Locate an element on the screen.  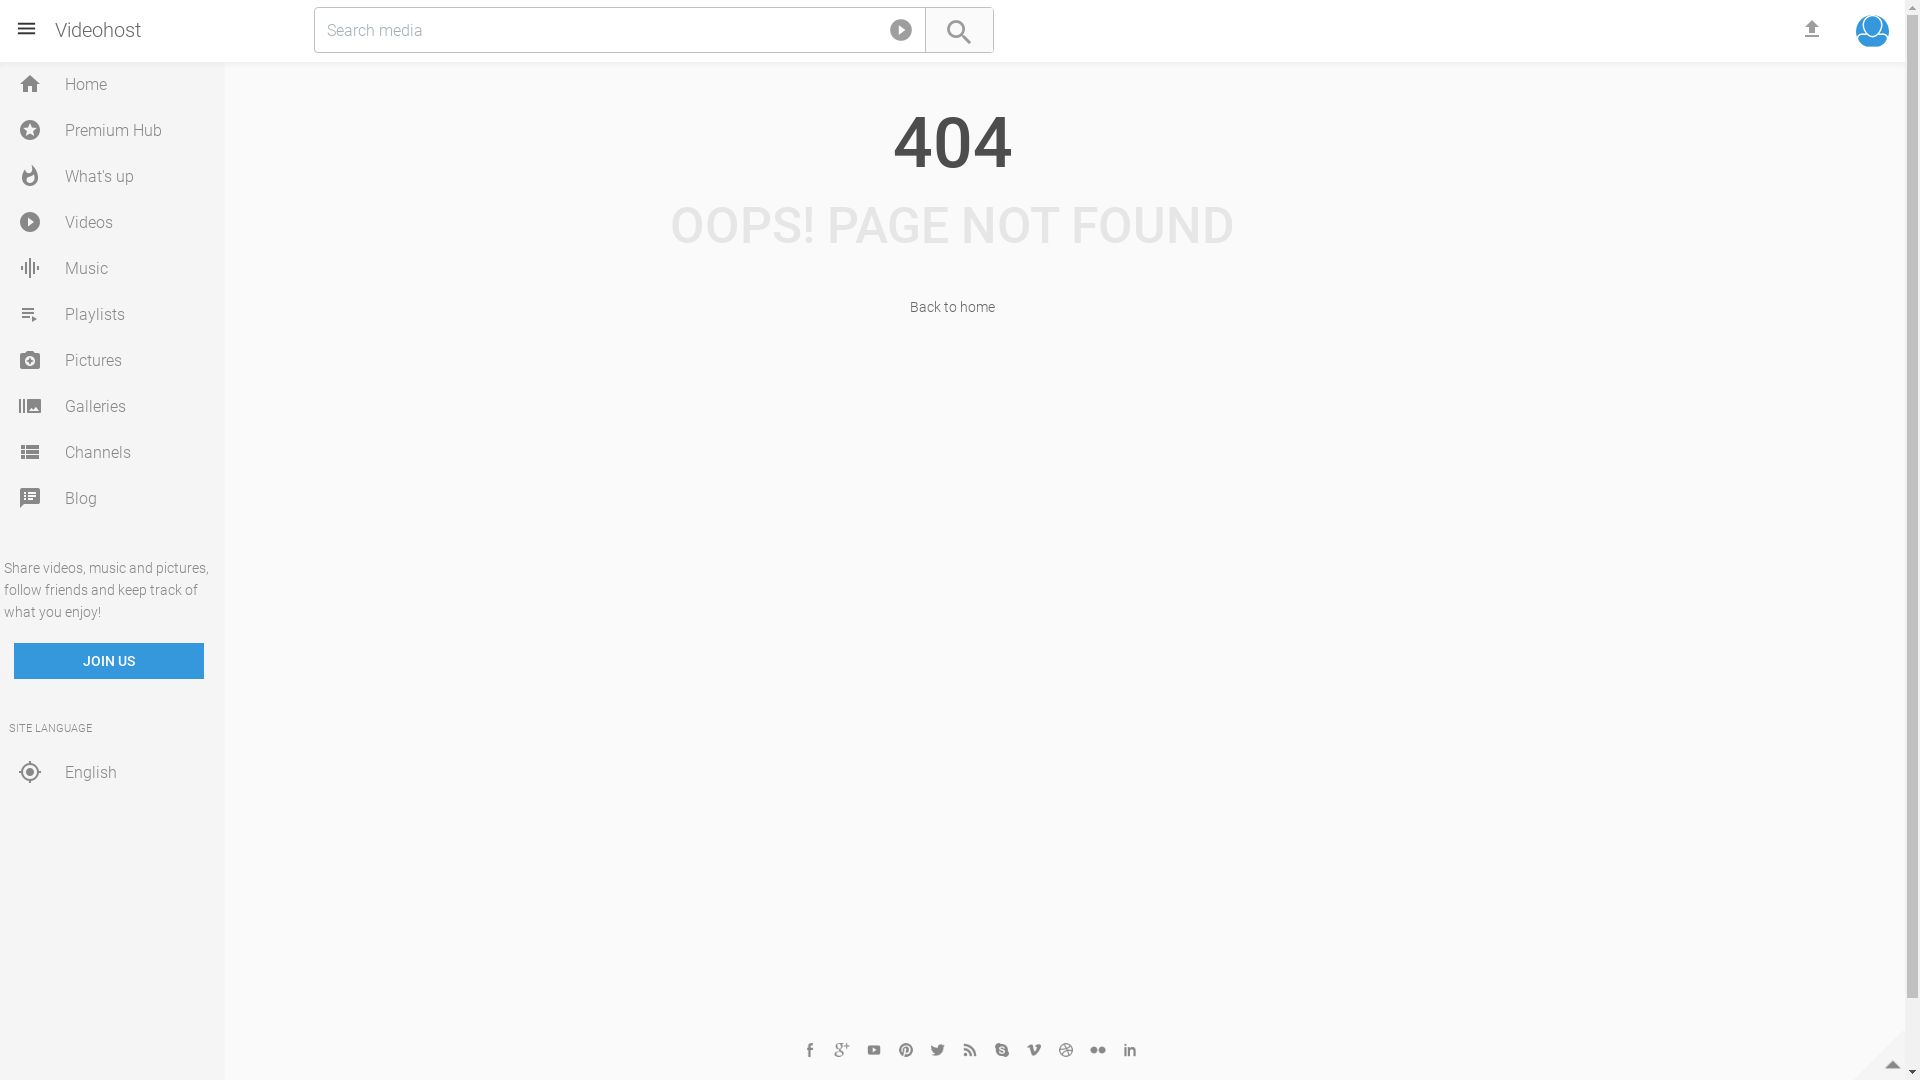
gps_fixed
English is located at coordinates (118, 772).